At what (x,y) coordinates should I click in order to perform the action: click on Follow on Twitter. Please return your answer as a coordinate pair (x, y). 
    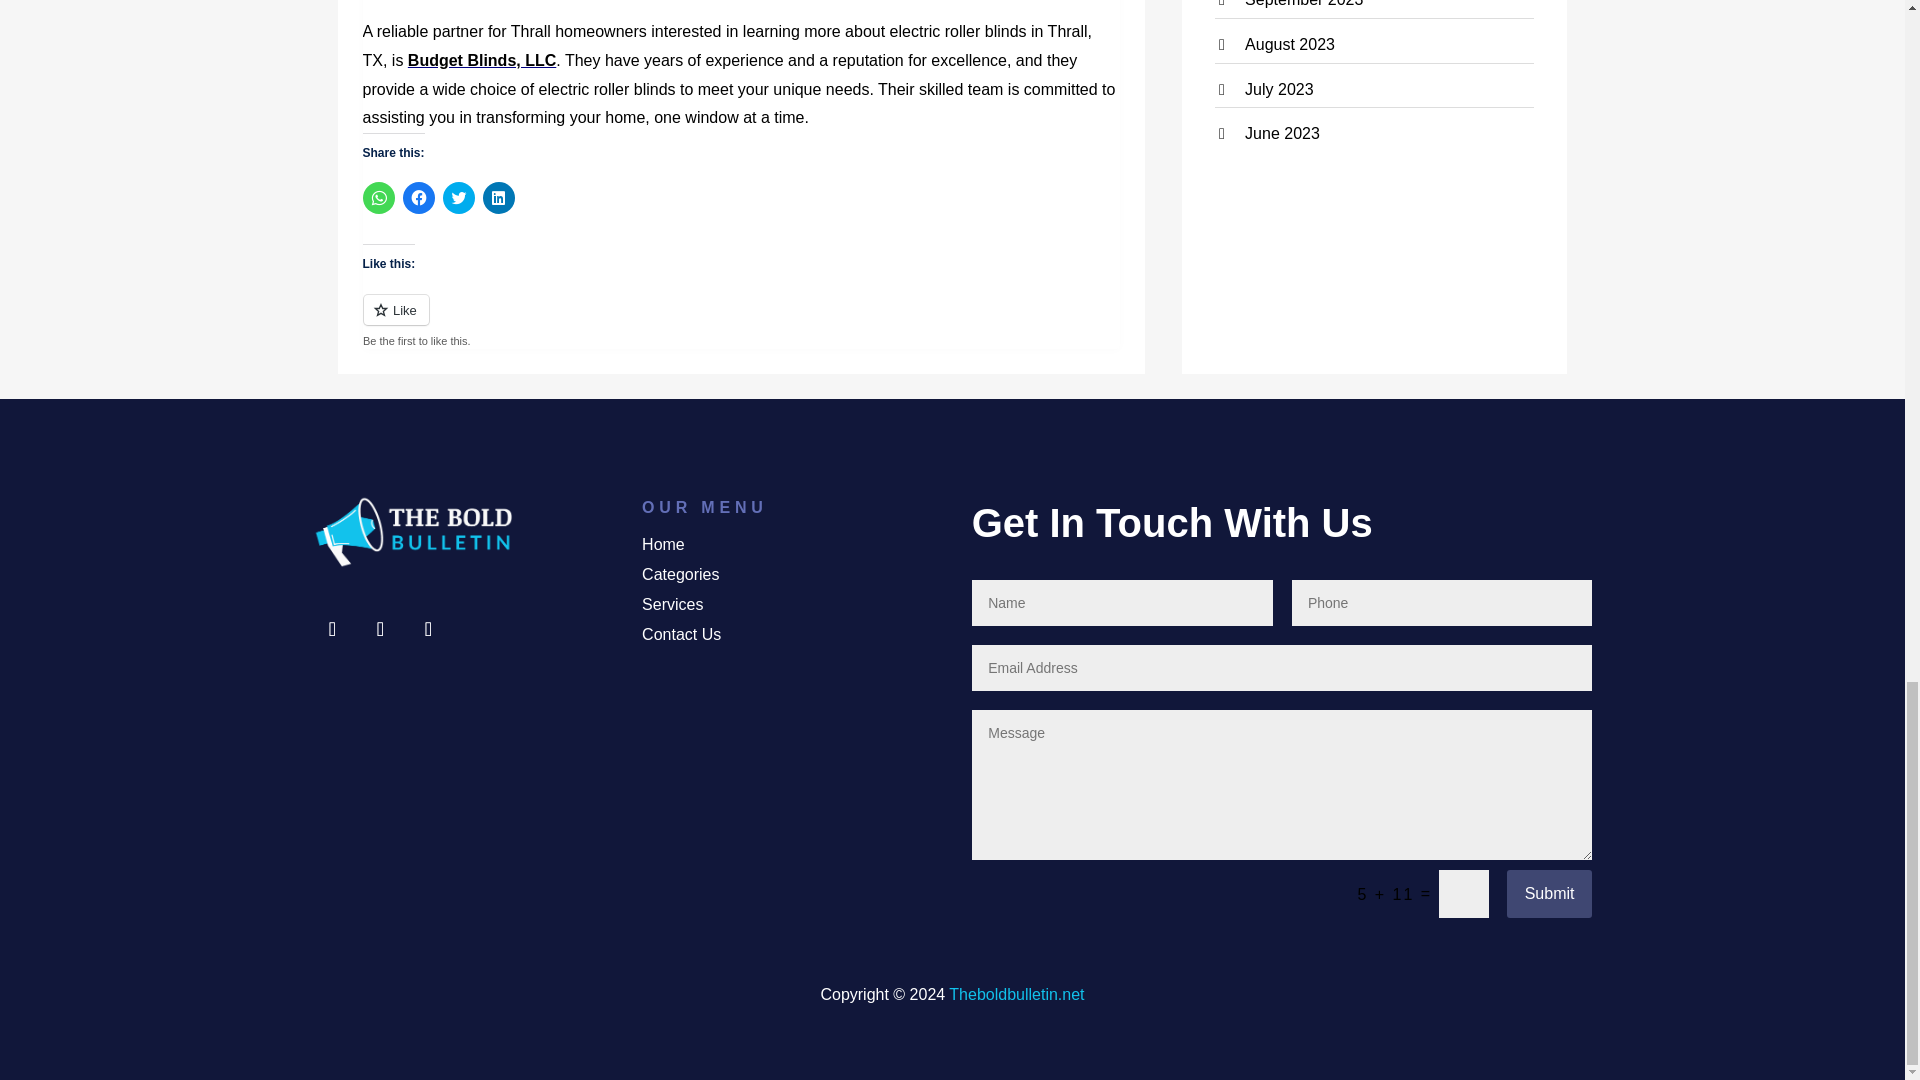
    Looking at the image, I should click on (380, 629).